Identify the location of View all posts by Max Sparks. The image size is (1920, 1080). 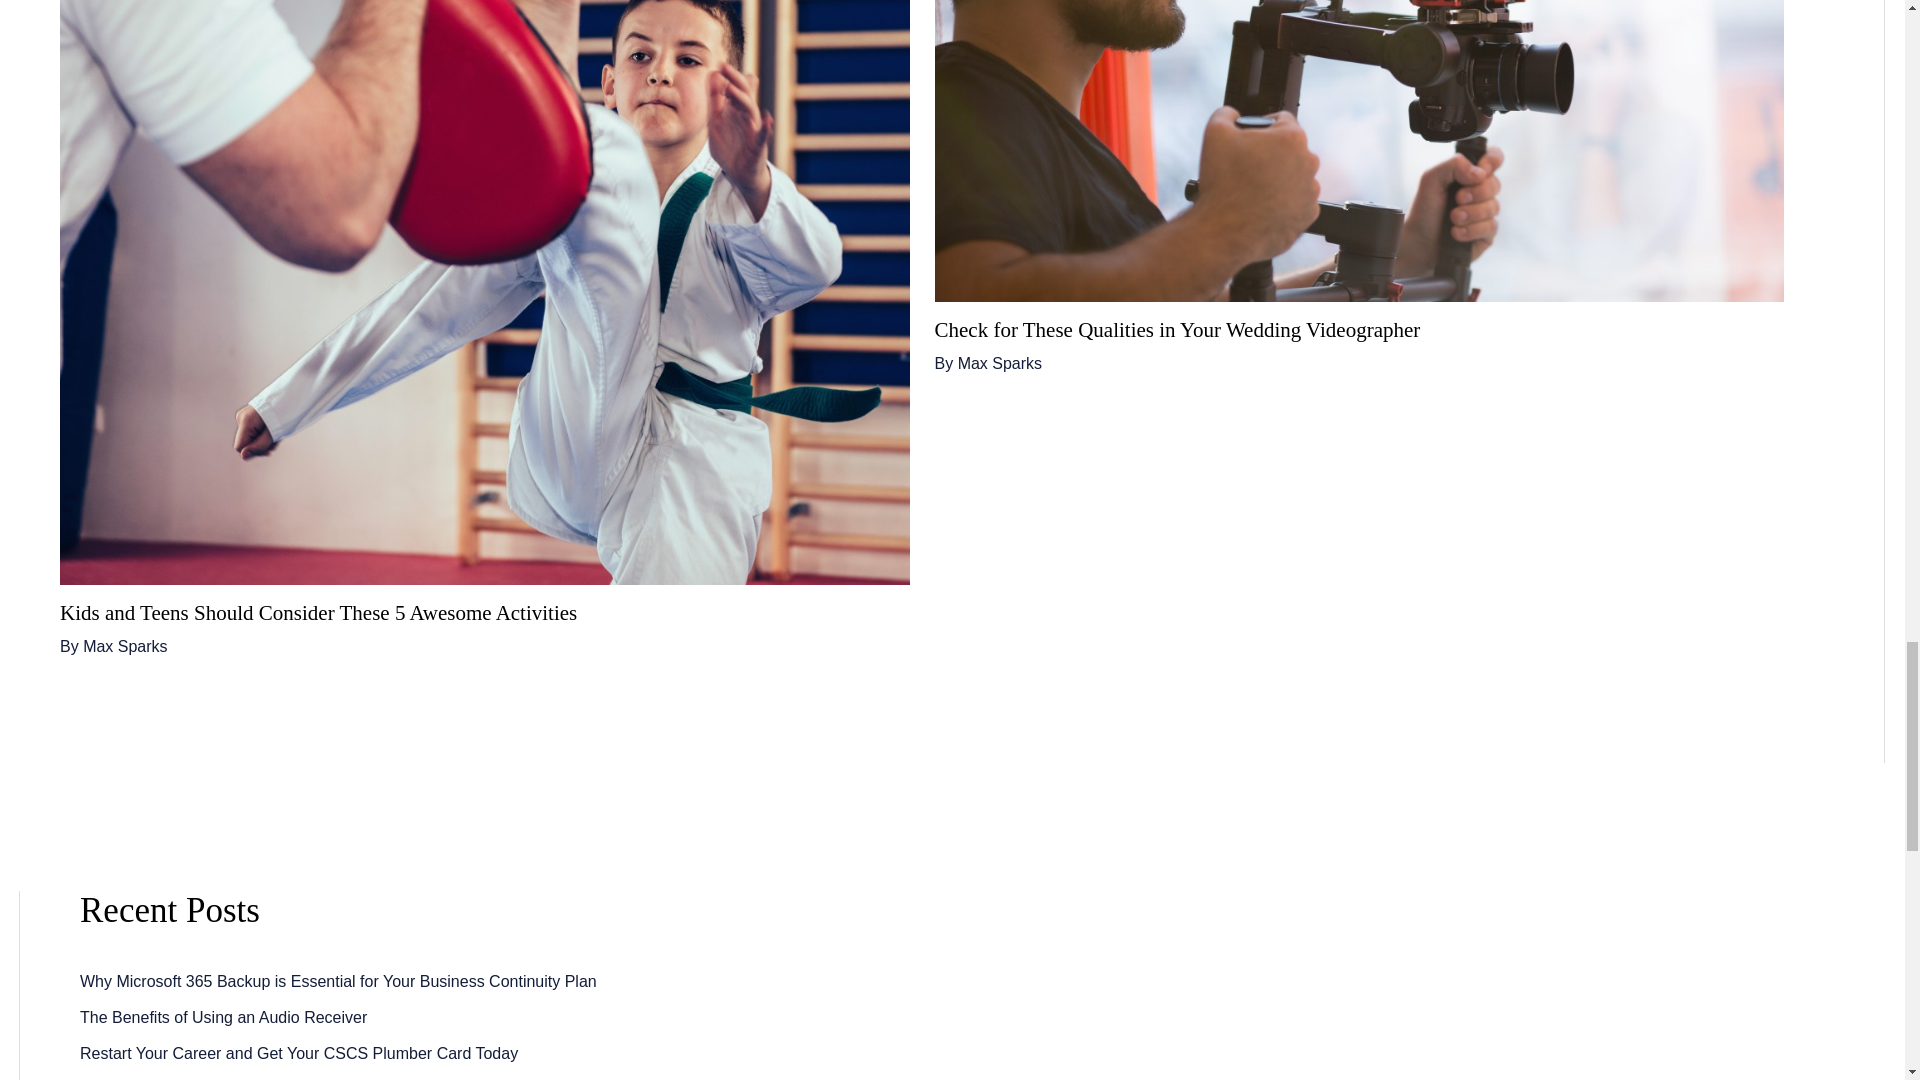
(124, 646).